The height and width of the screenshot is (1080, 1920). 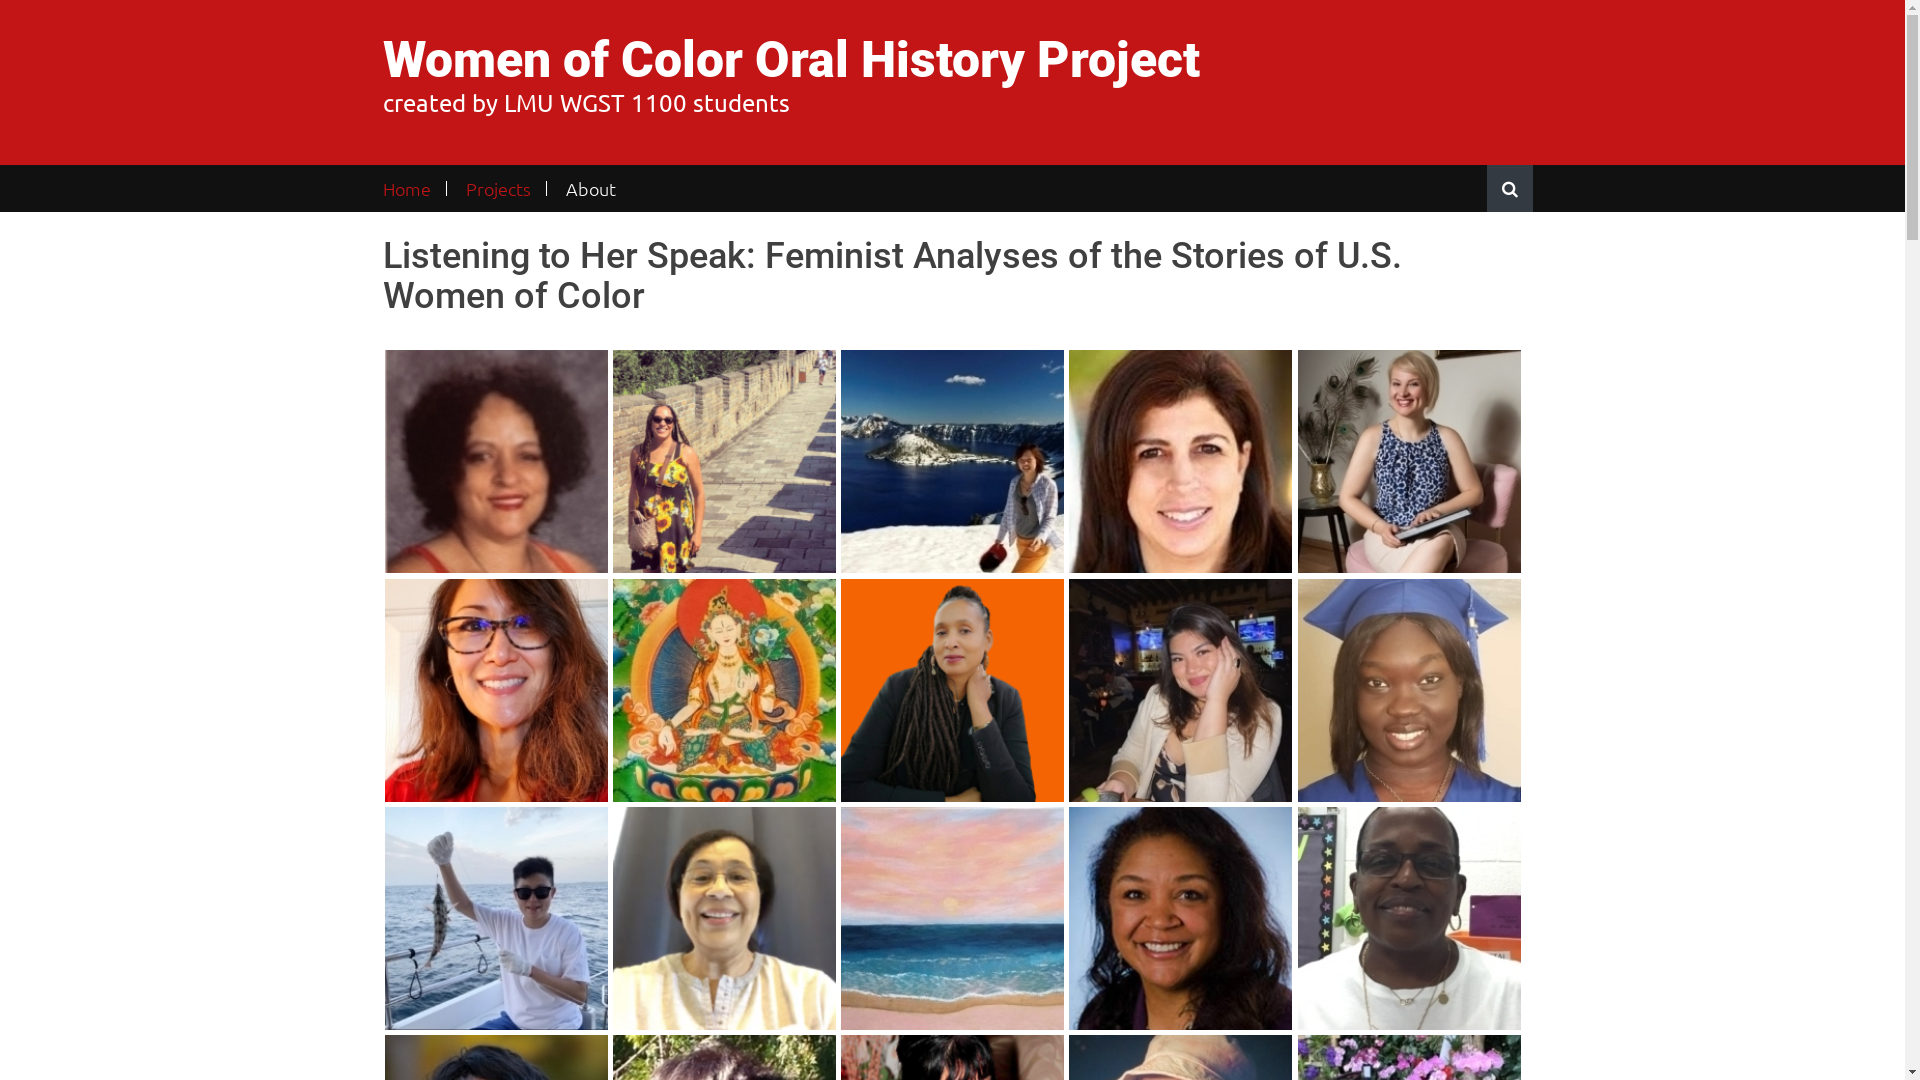 What do you see at coordinates (1180, 462) in the screenshot?
I see `Alexa&#039;s Interview with Micheline` at bounding box center [1180, 462].